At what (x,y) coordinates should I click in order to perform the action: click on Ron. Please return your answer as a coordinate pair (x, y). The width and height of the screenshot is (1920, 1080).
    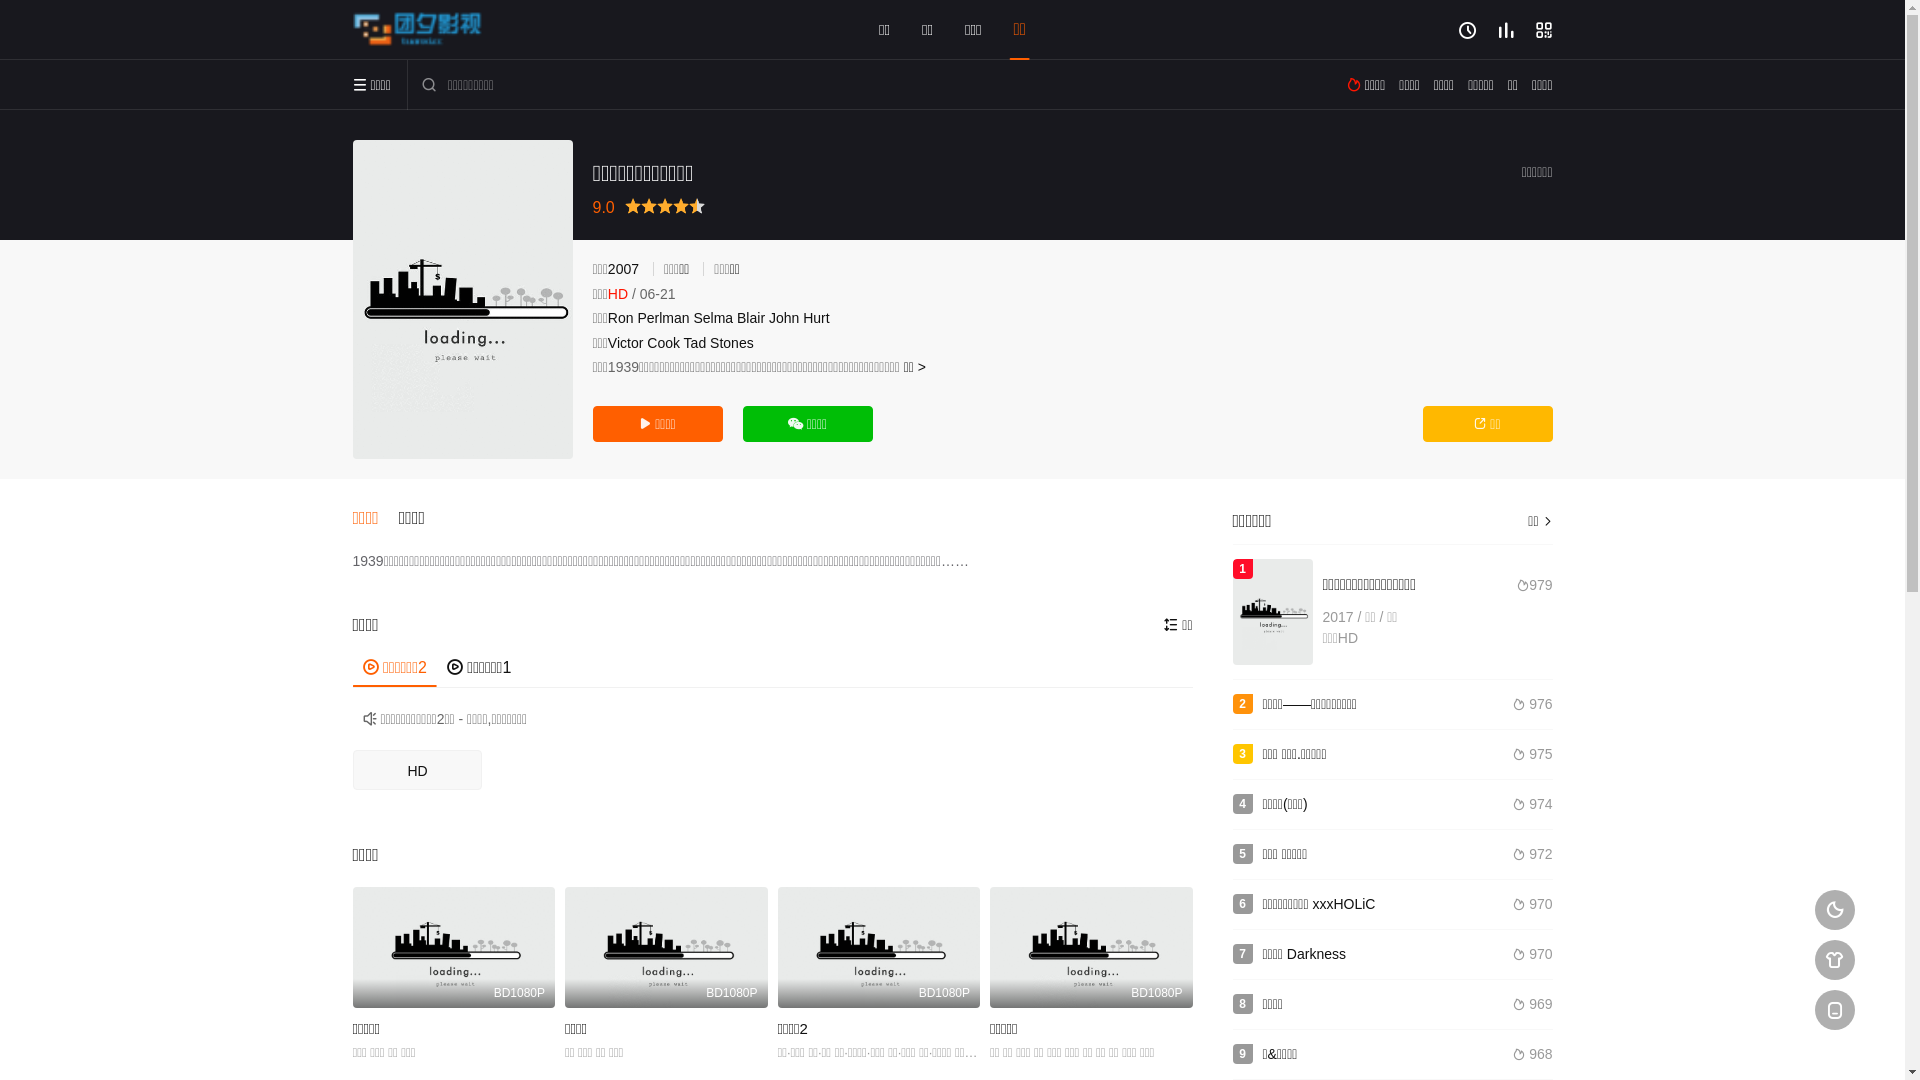
    Looking at the image, I should click on (621, 318).